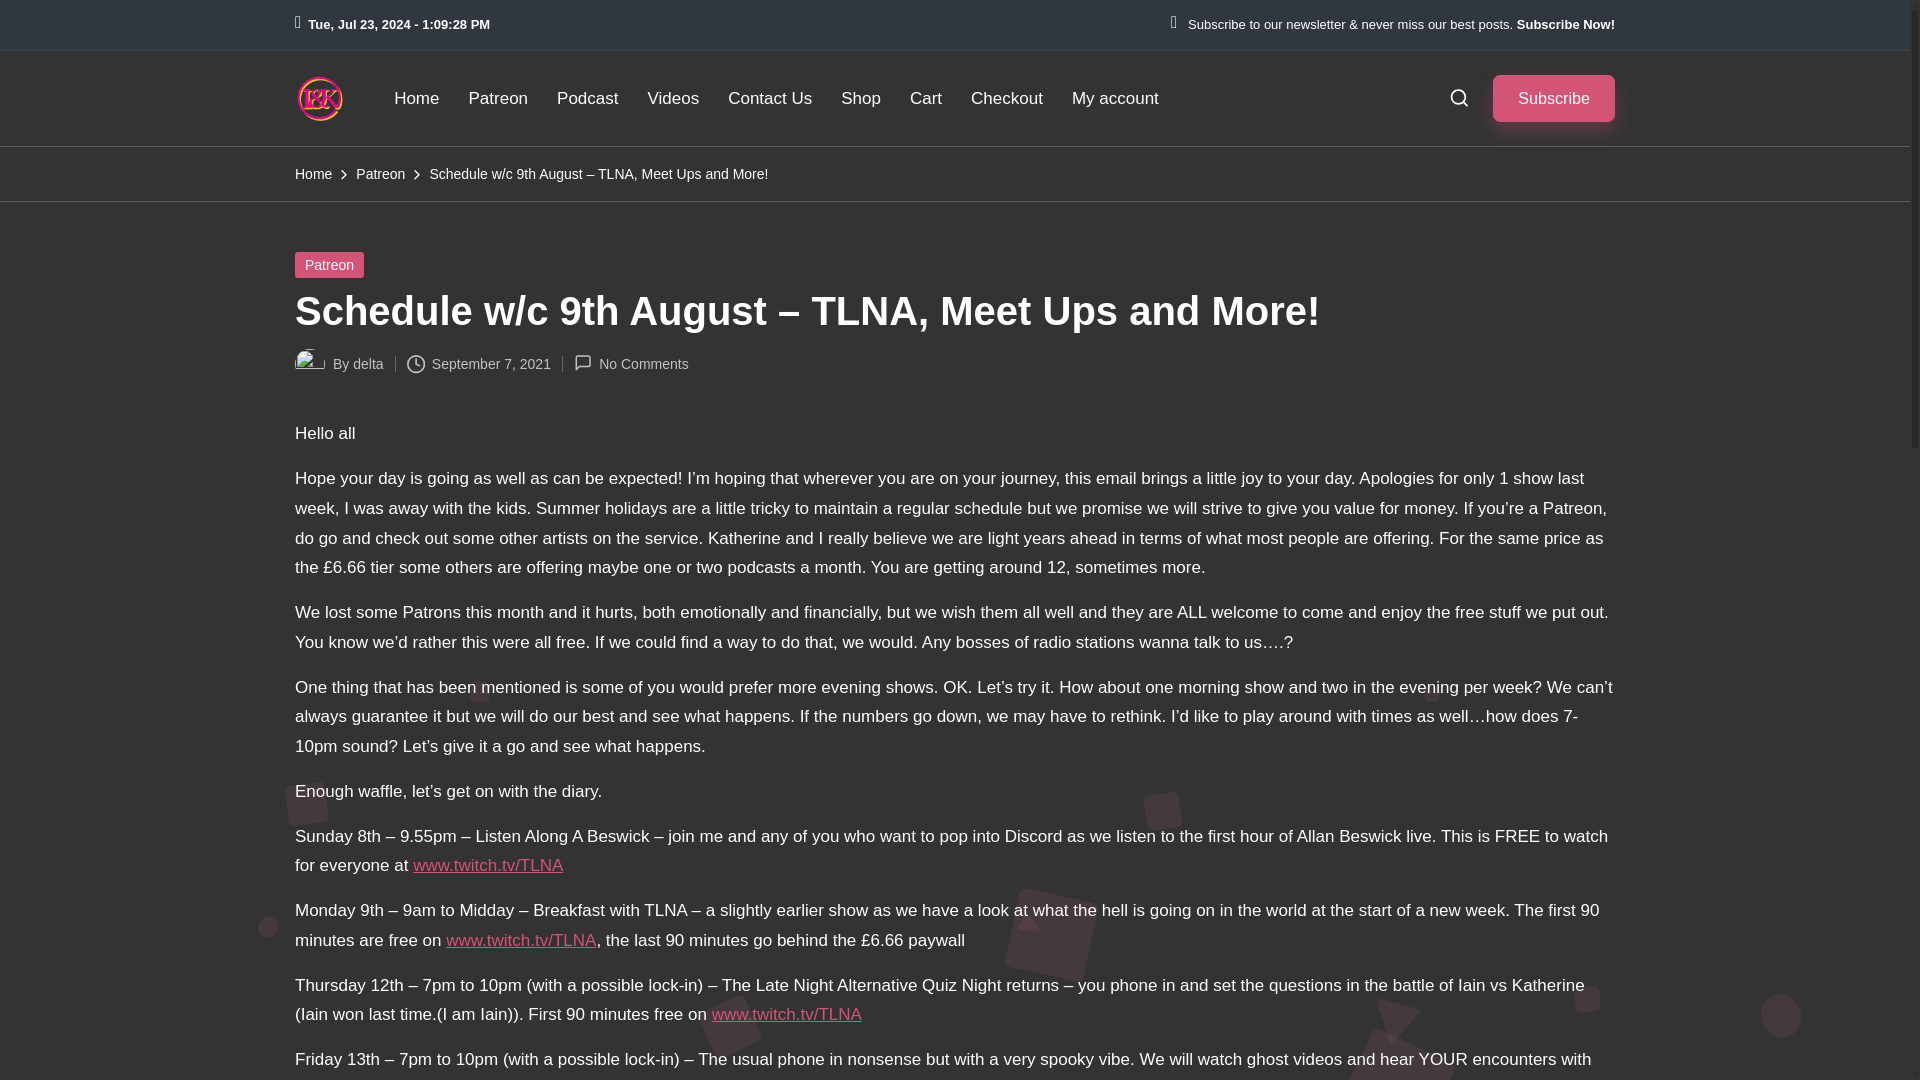 Image resolution: width=1920 pixels, height=1080 pixels. What do you see at coordinates (416, 98) in the screenshot?
I see `Home` at bounding box center [416, 98].